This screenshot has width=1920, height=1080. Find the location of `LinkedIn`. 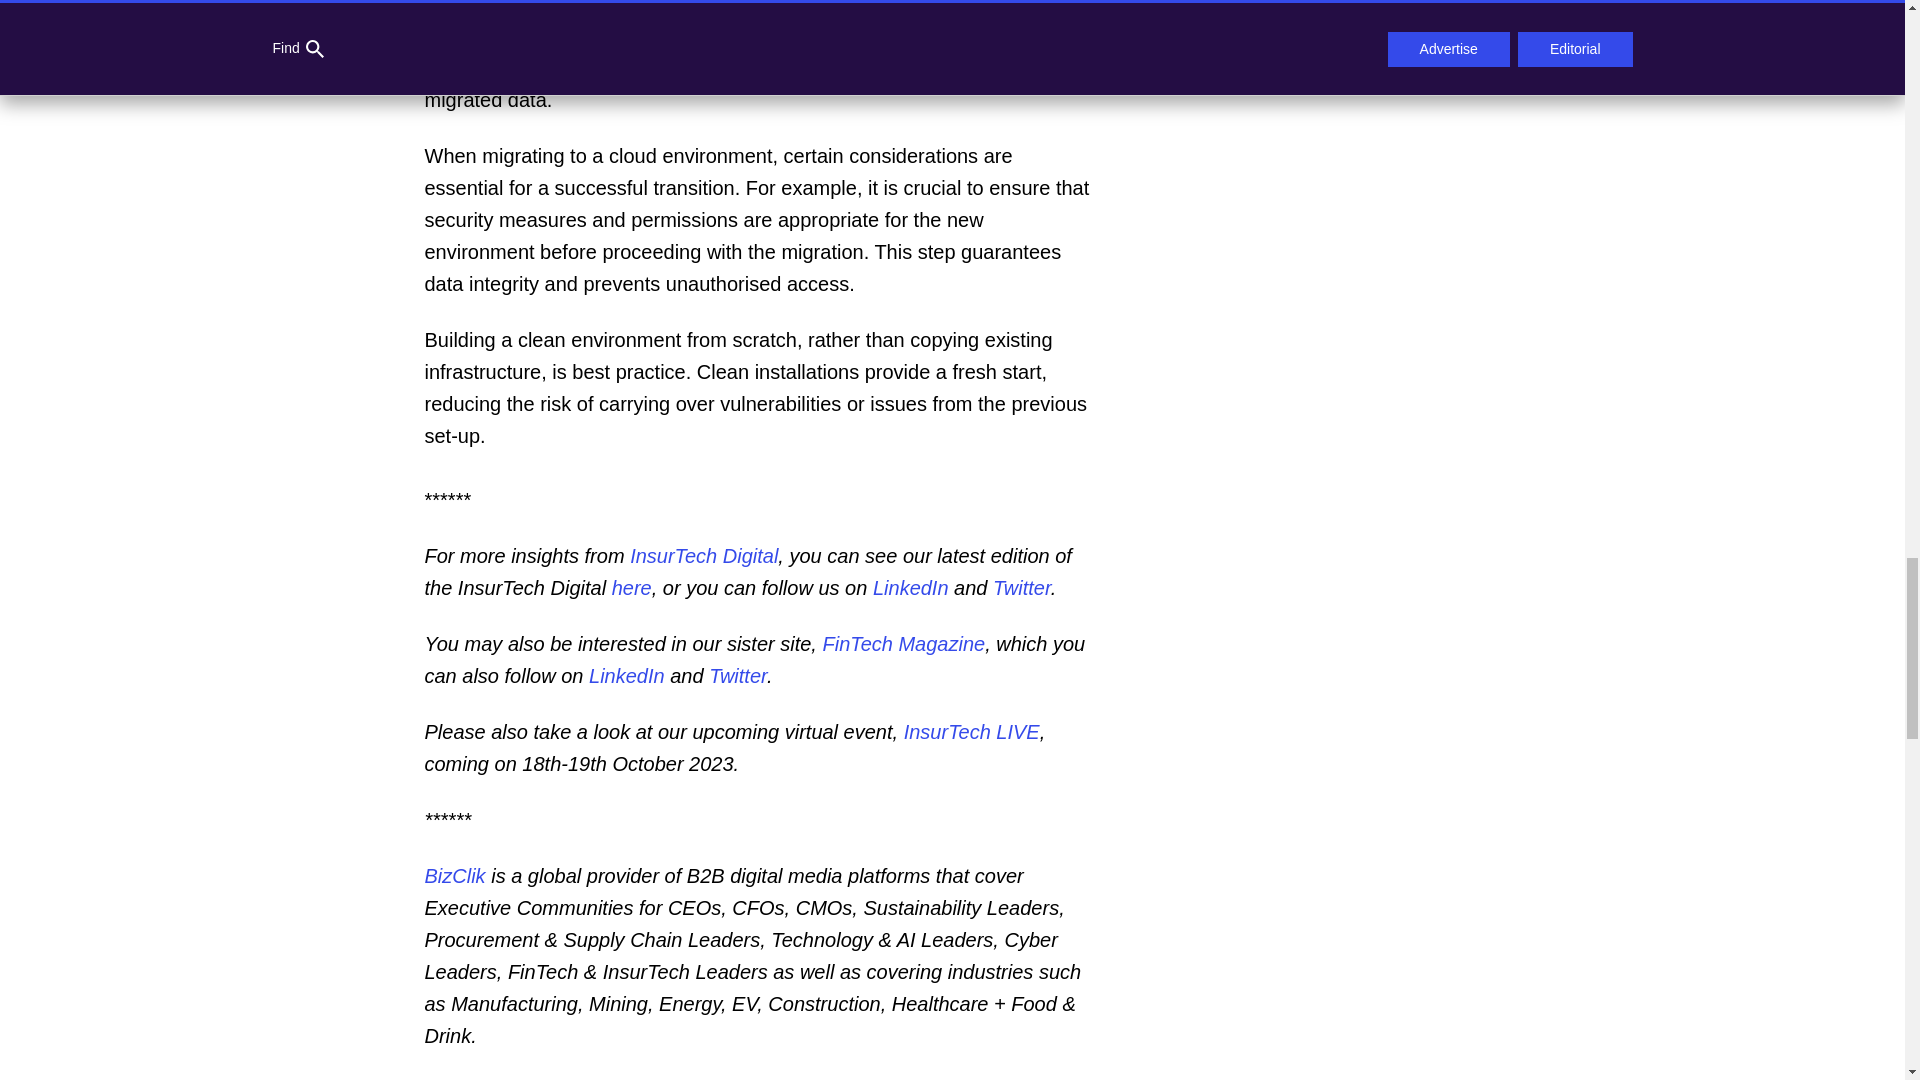

LinkedIn is located at coordinates (624, 676).